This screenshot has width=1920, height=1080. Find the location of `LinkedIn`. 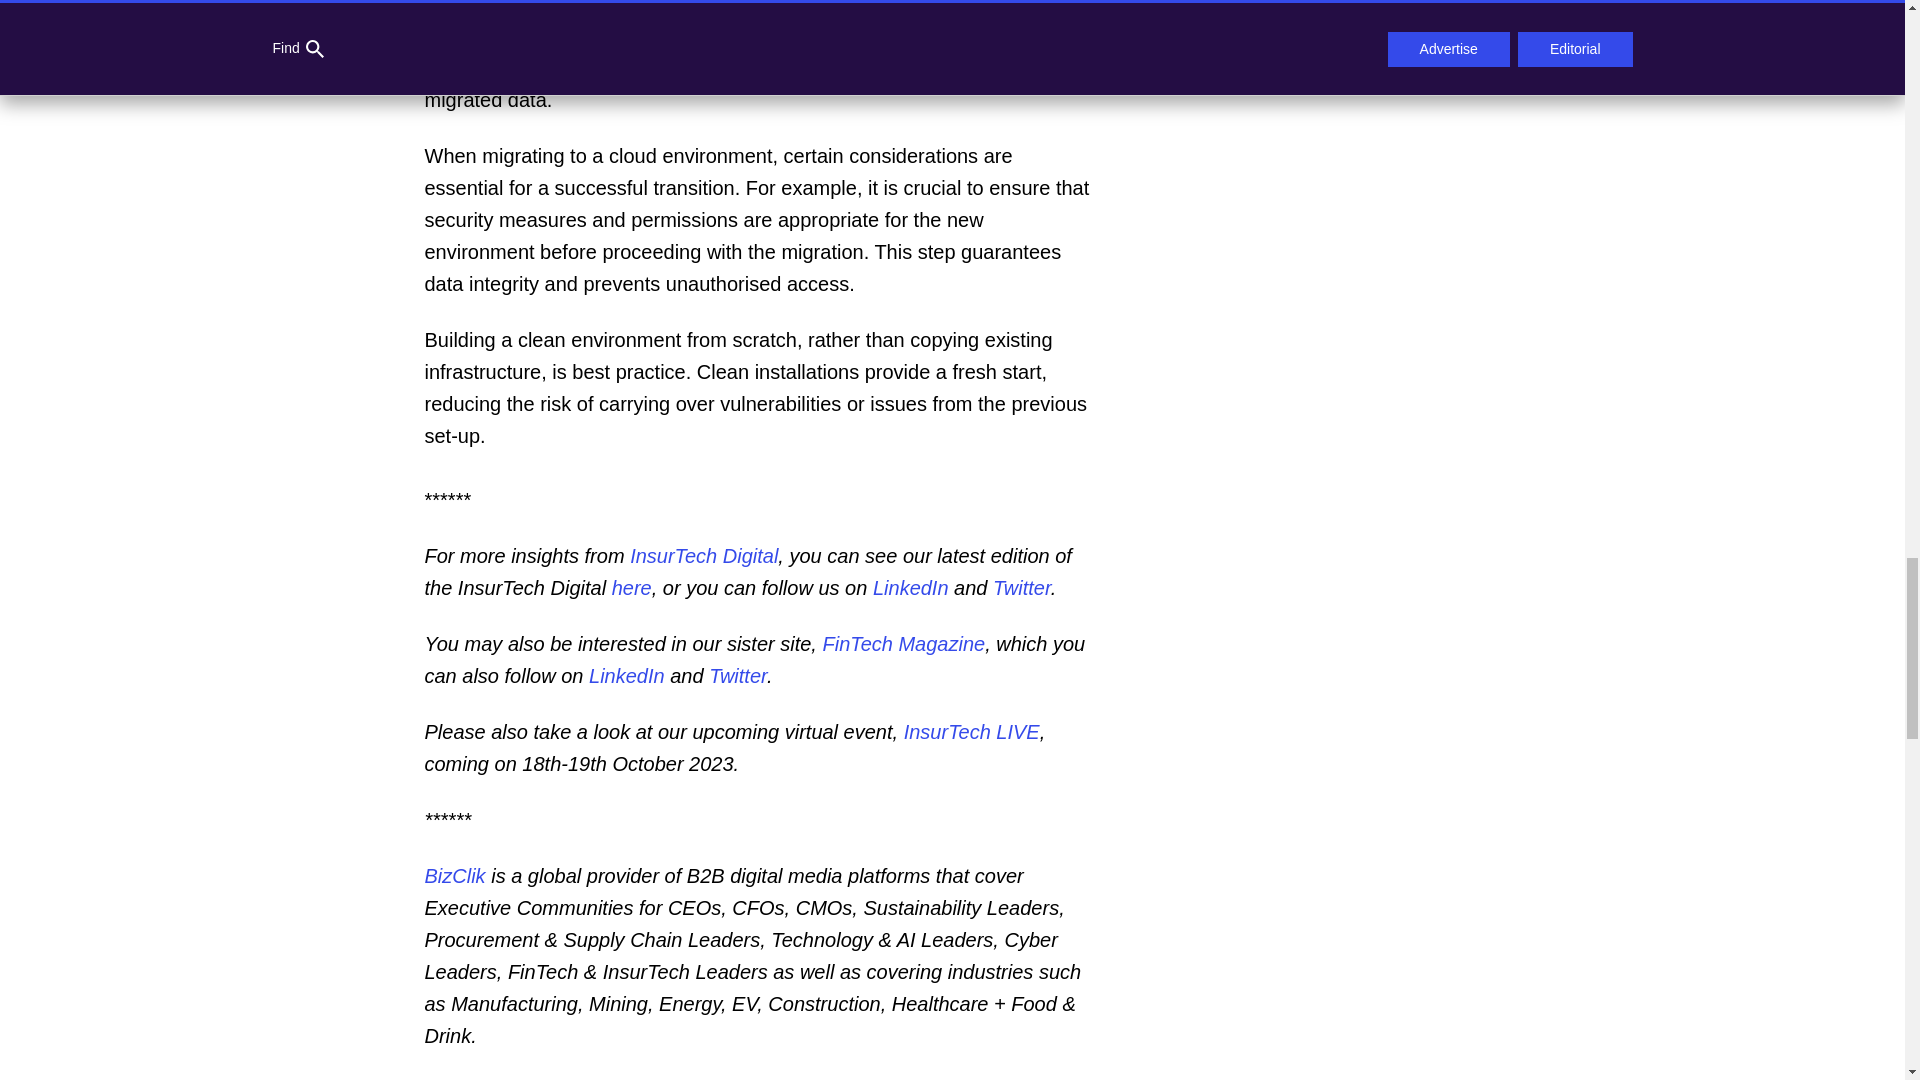

LinkedIn is located at coordinates (624, 676).